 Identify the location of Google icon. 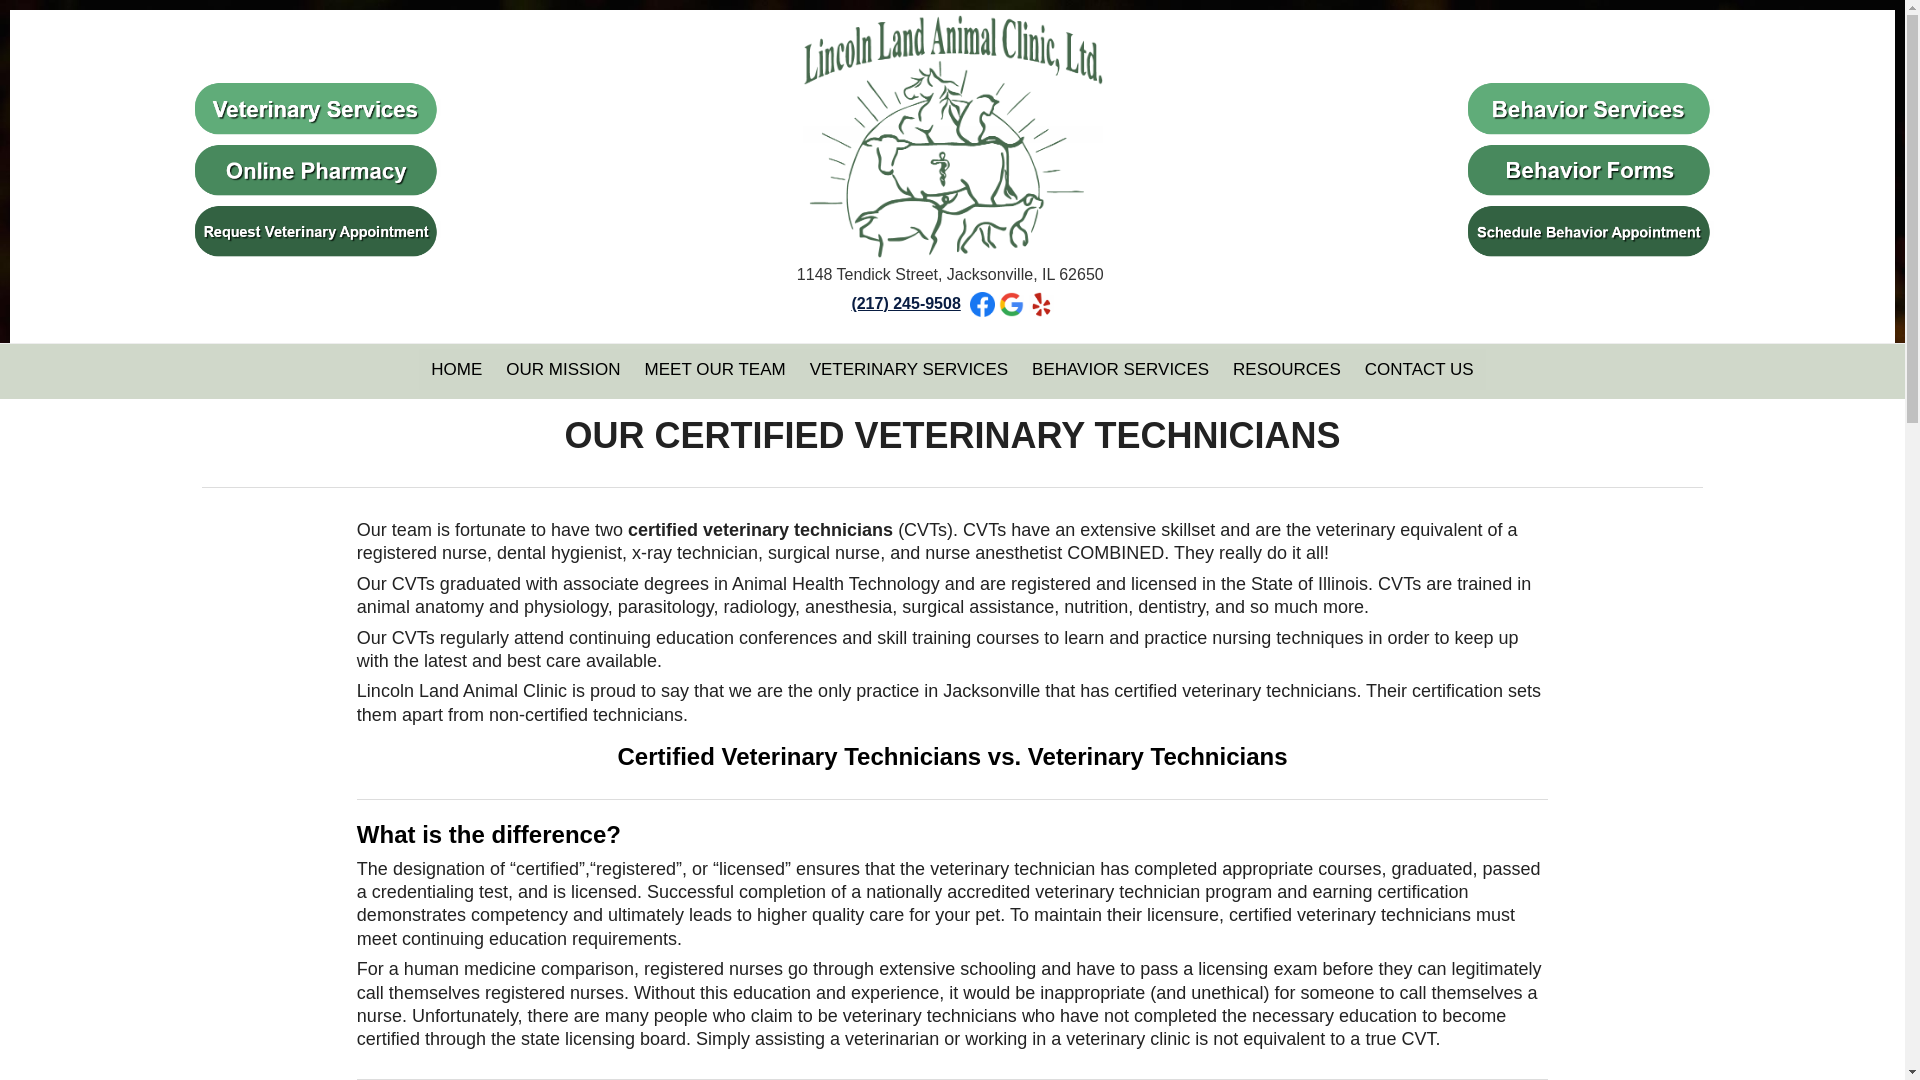
(1010, 304).